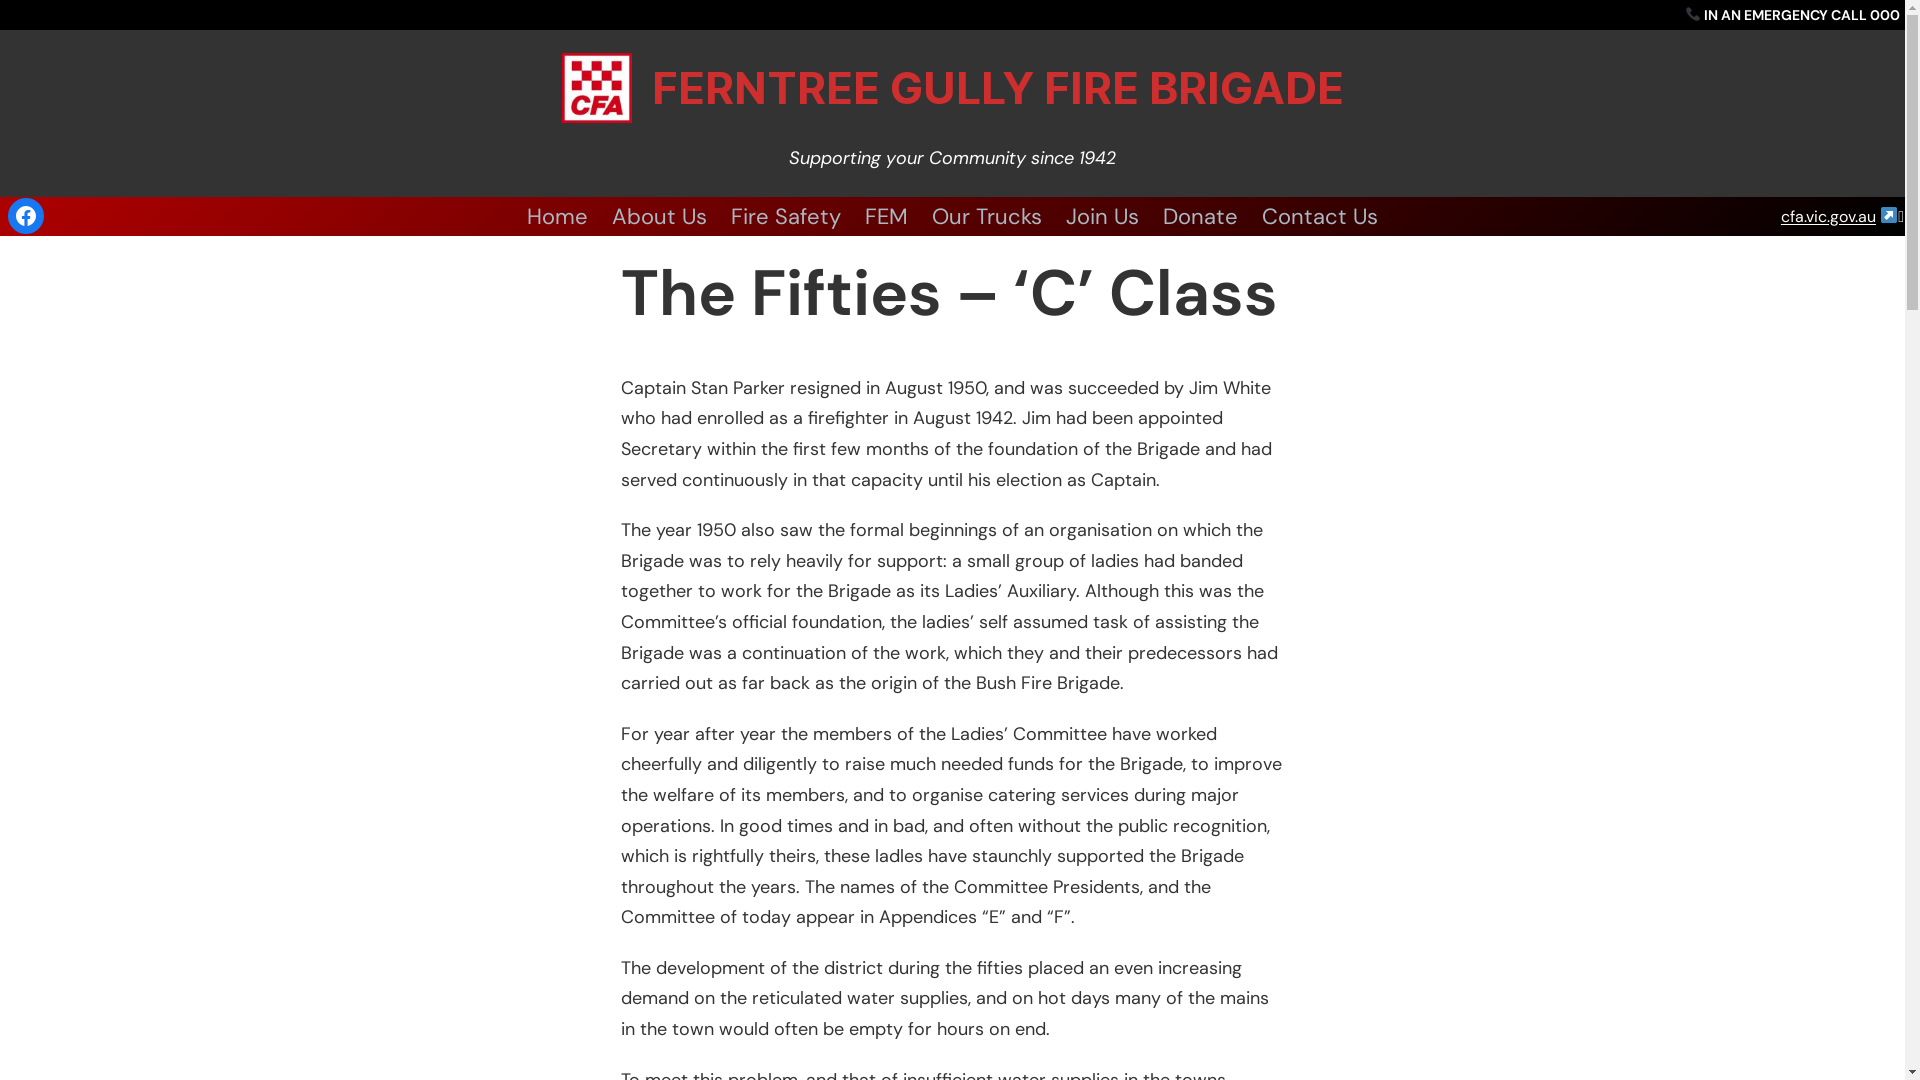 Image resolution: width=1920 pixels, height=1080 pixels. I want to click on IN AN EMERGENCY CALL 000, so click(1792, 15).